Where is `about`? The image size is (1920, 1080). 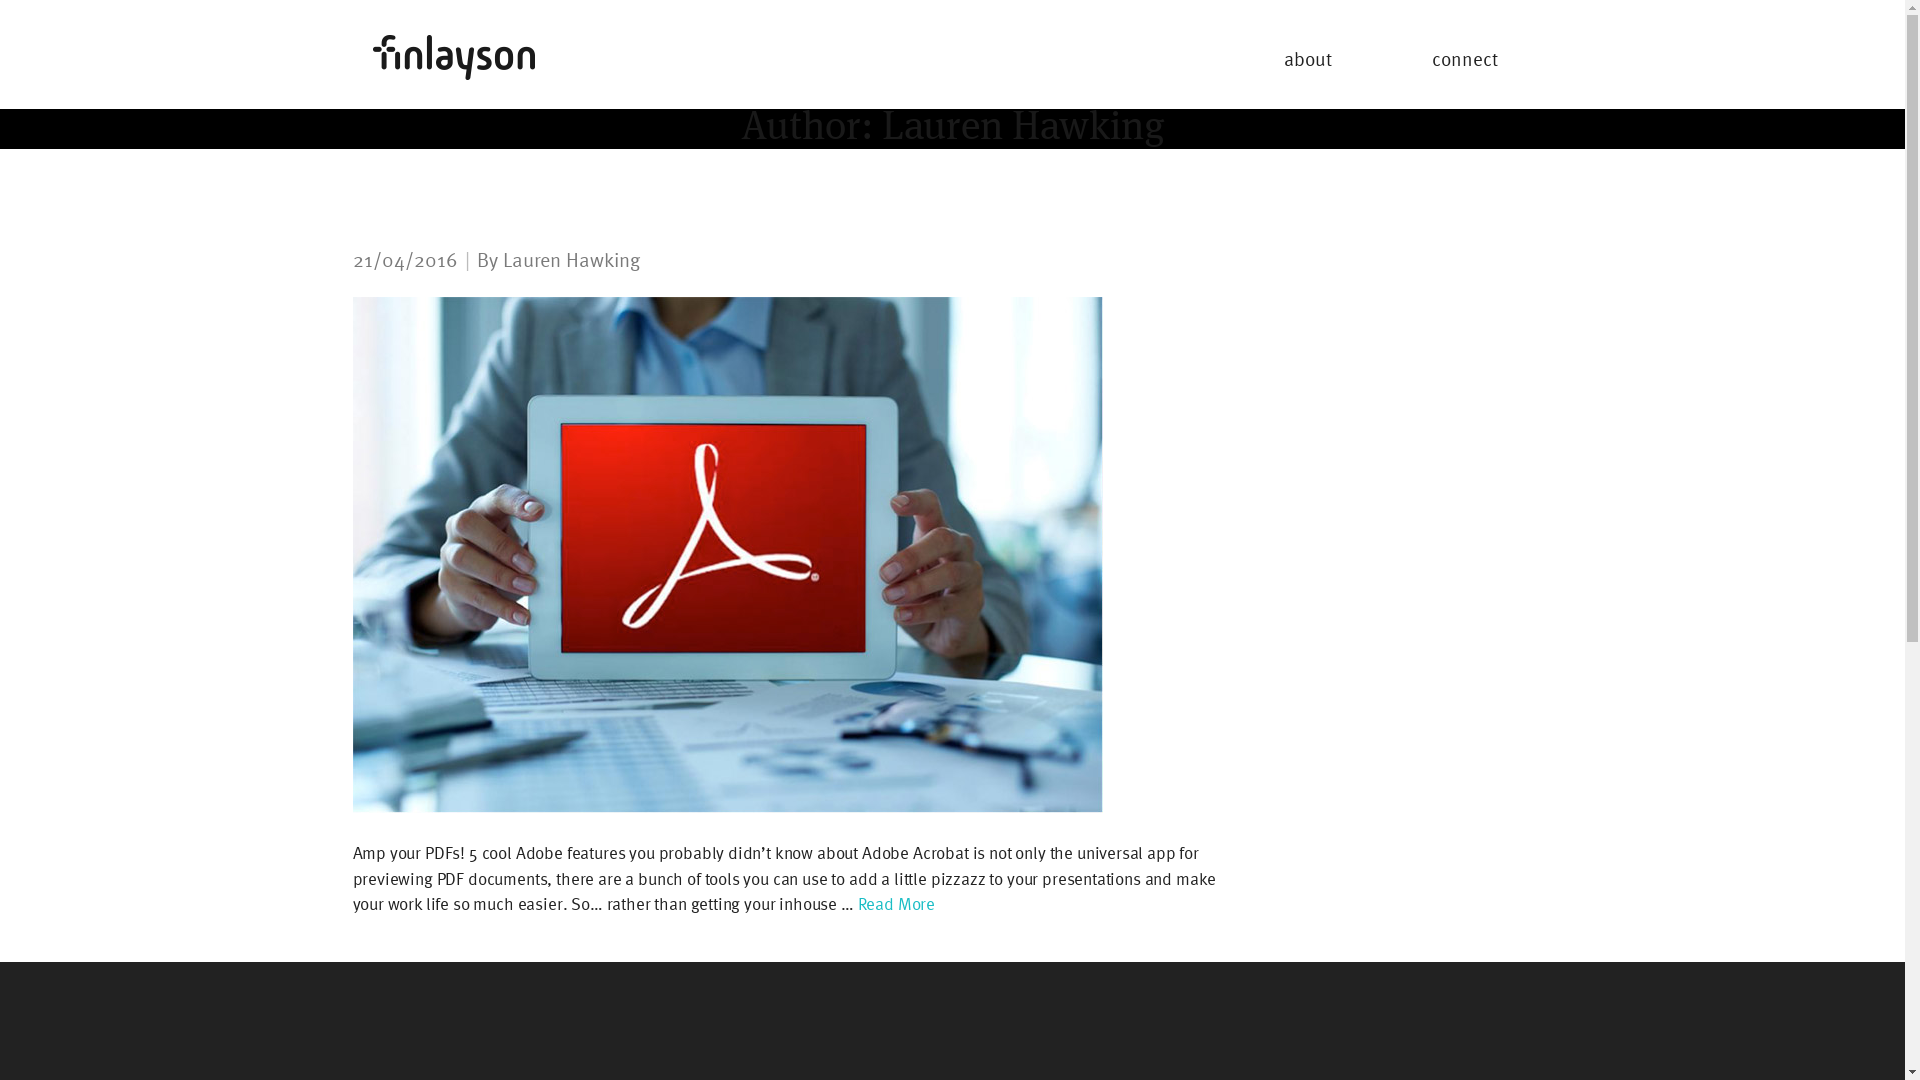 about is located at coordinates (1308, 59).